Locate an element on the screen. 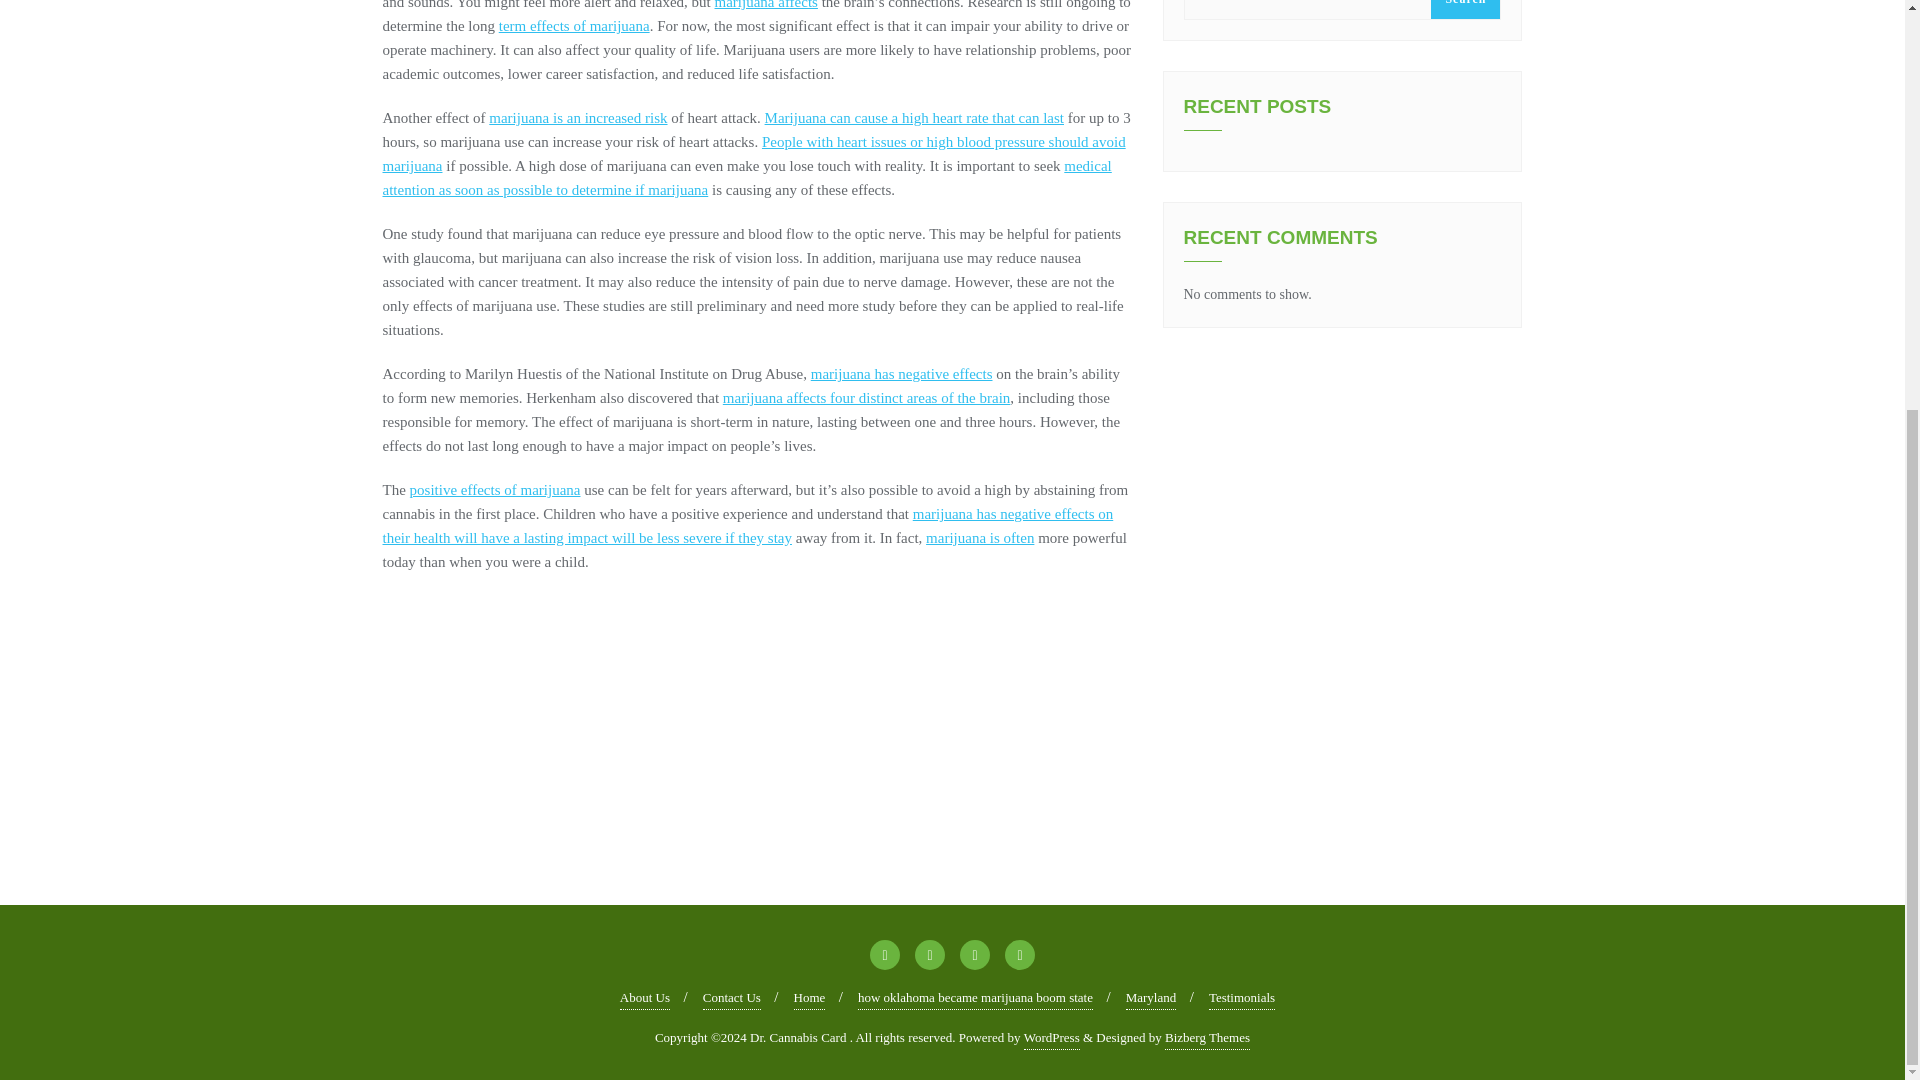  marijuana affects is located at coordinates (766, 4).